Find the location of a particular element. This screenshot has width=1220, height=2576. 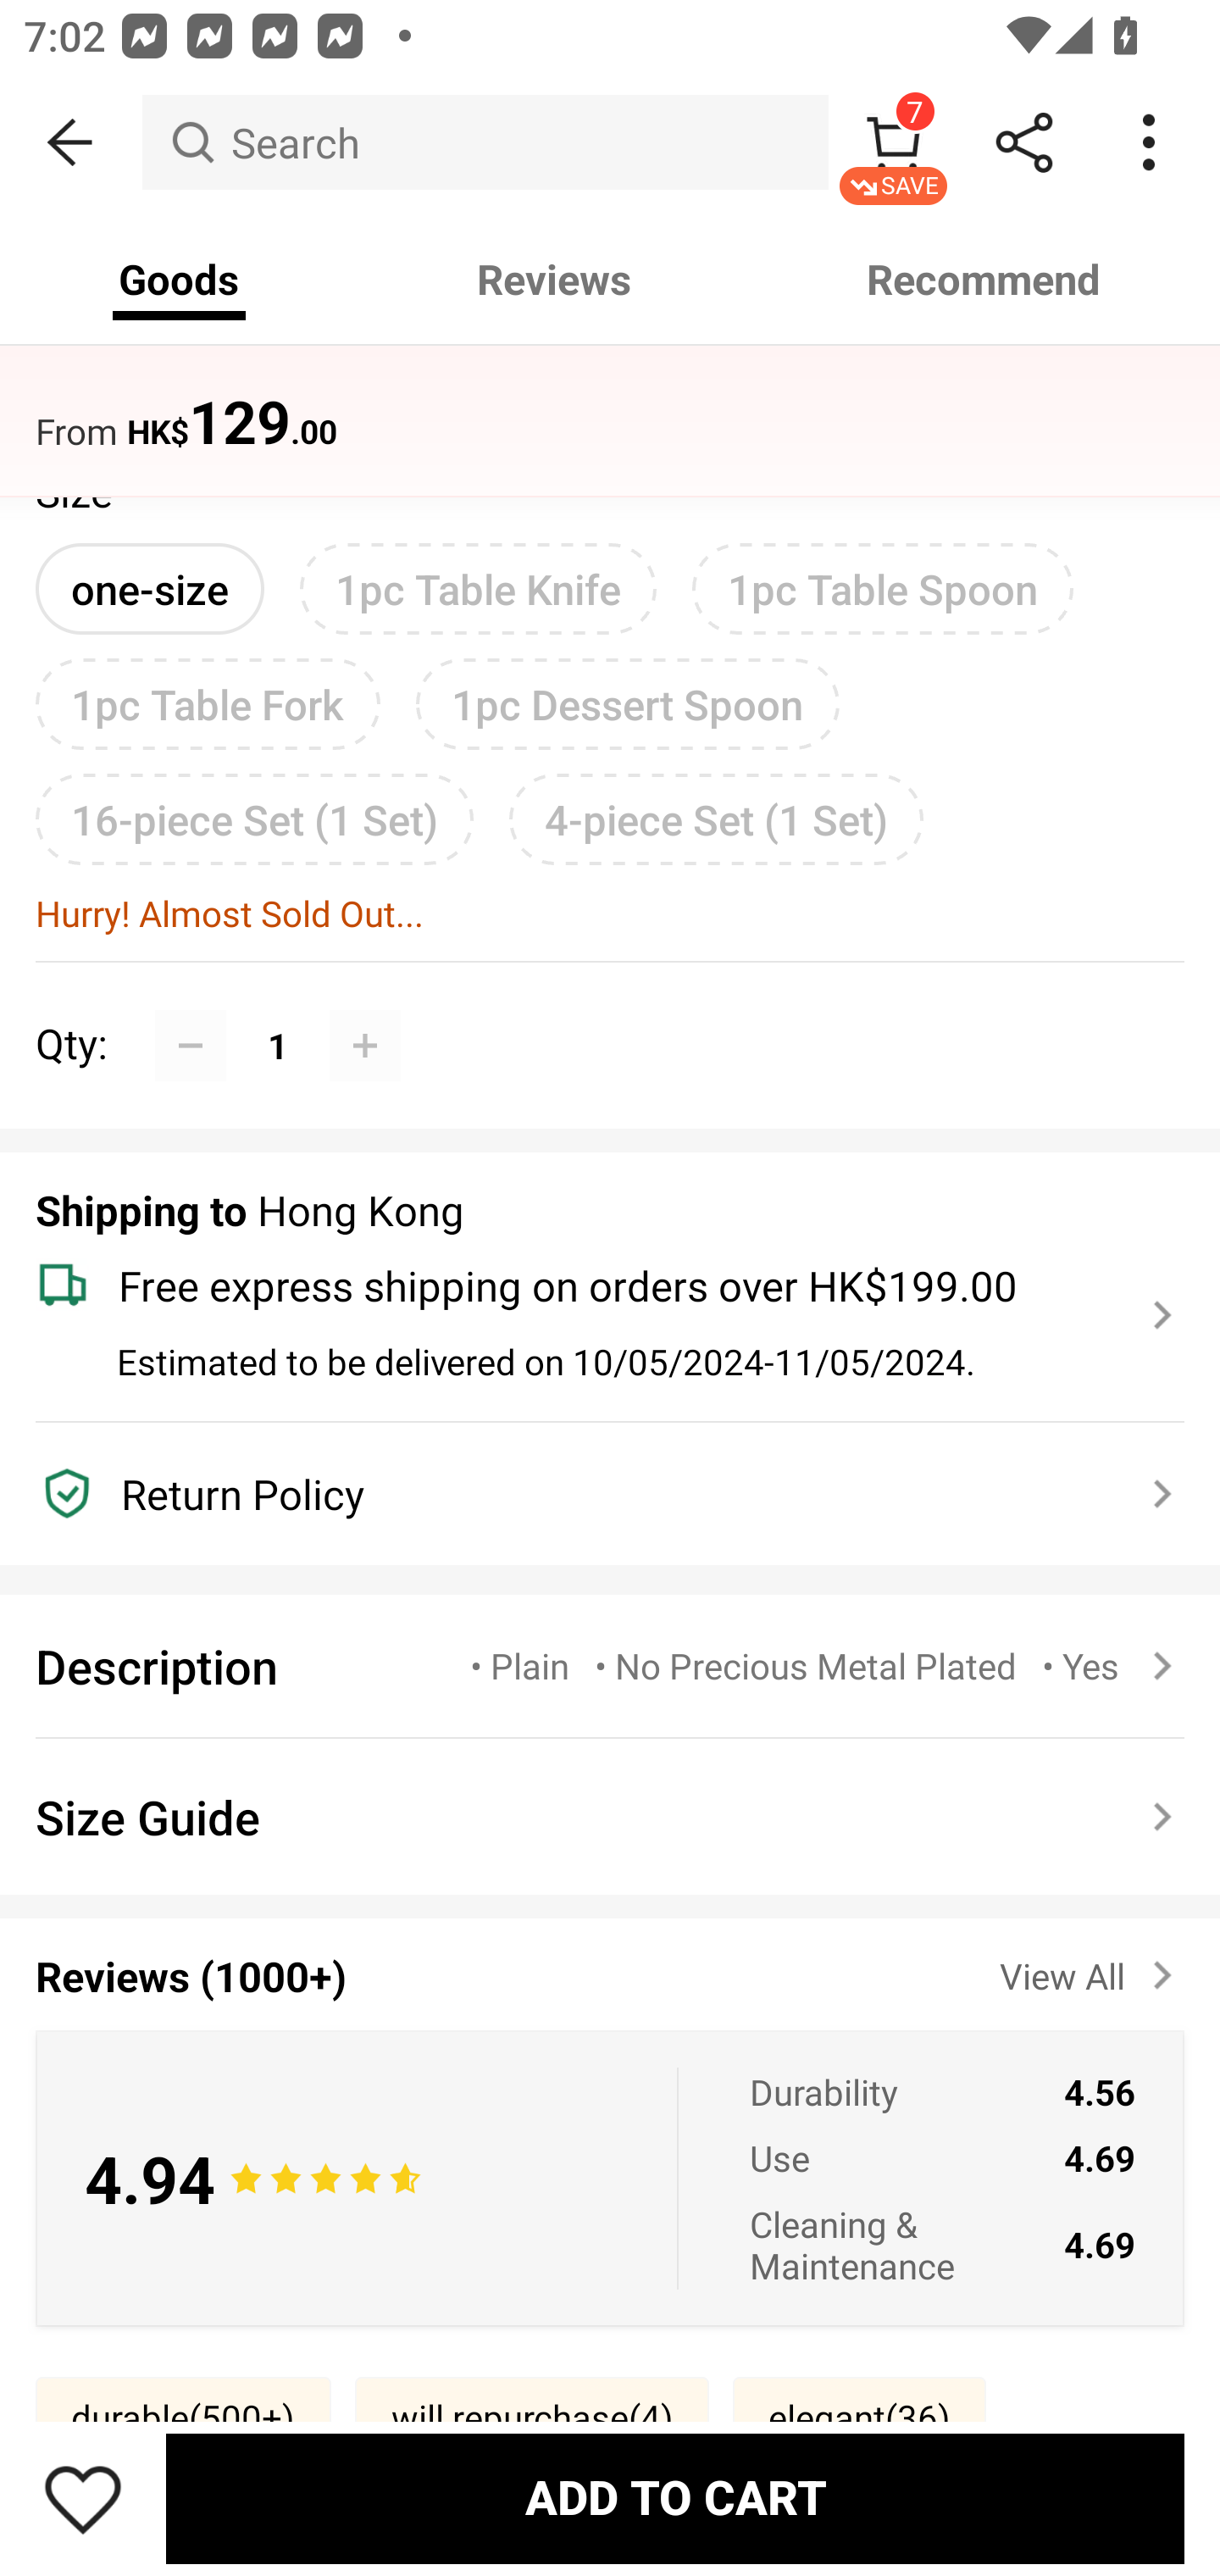

1pc Table Knife 1pc Table Fork is located at coordinates (478, 588).